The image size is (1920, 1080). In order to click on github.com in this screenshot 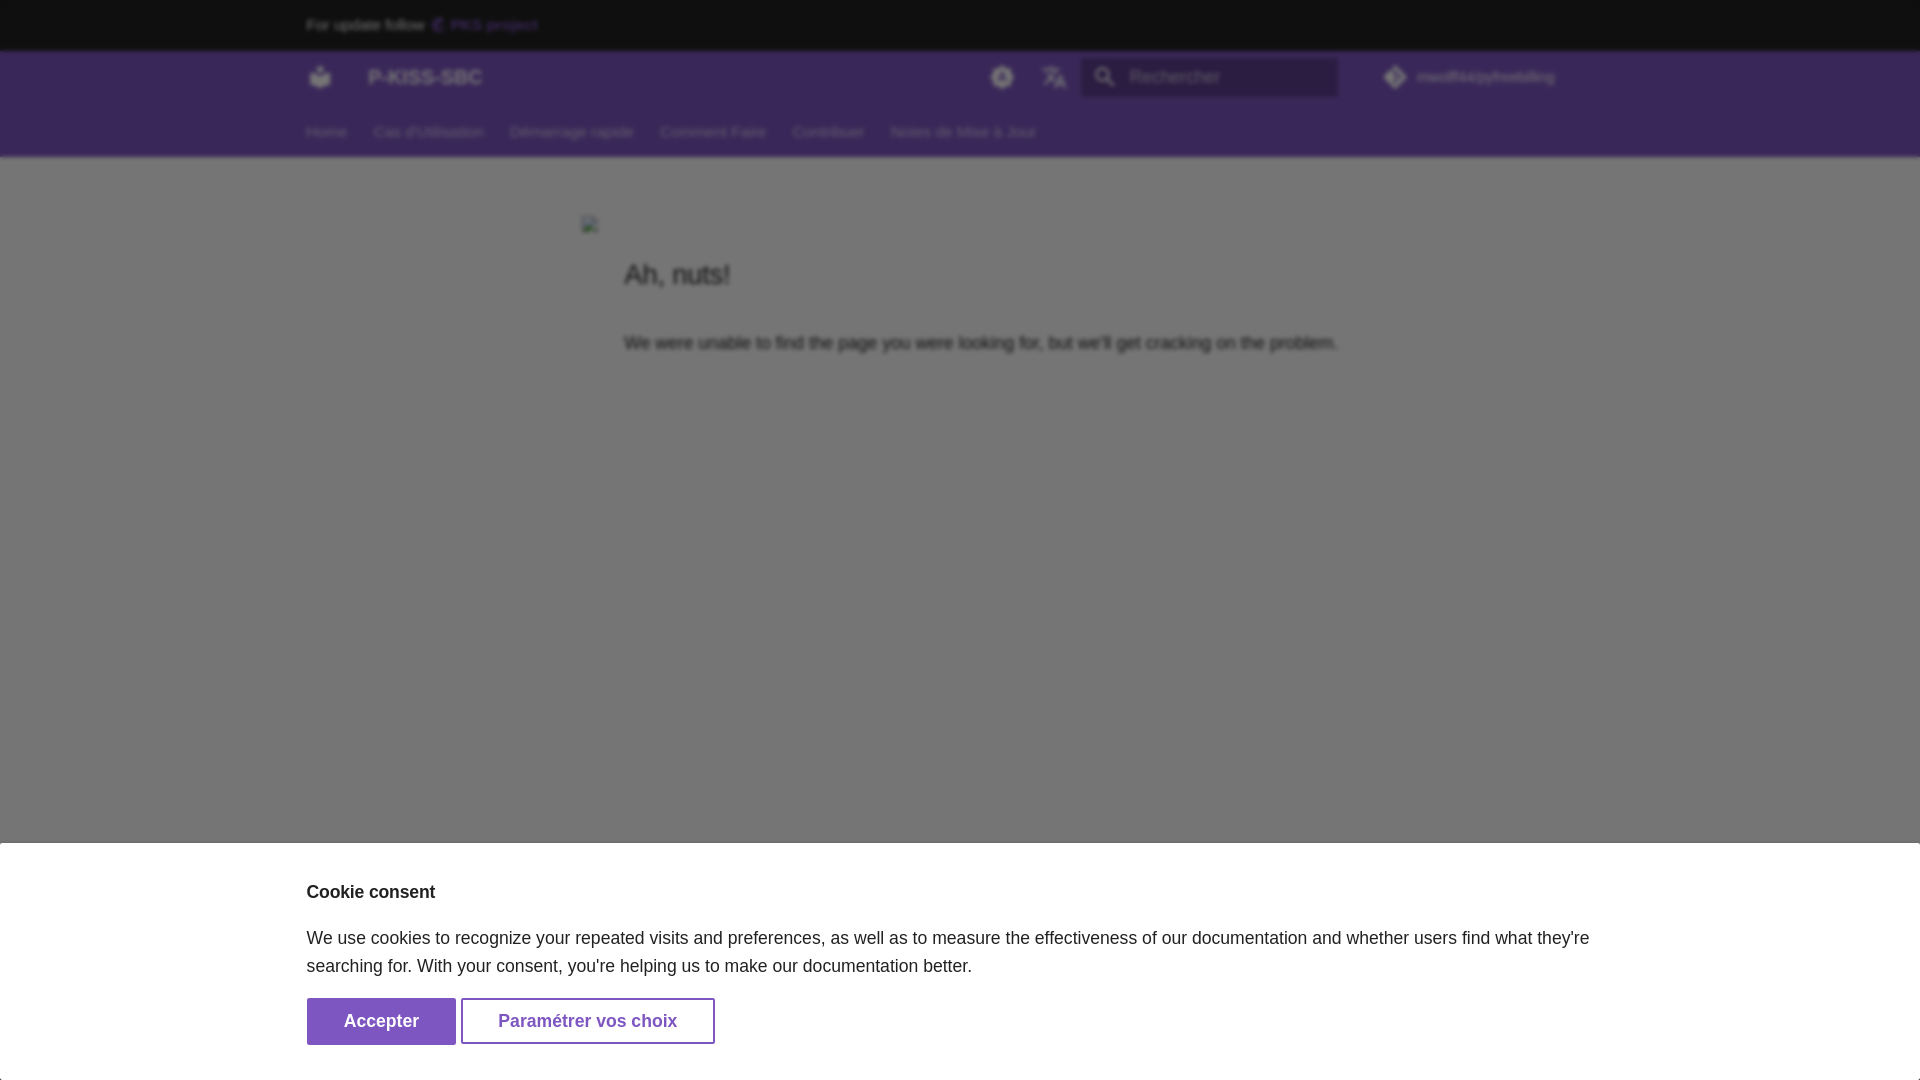, I will do `click(1520, 1043)`.